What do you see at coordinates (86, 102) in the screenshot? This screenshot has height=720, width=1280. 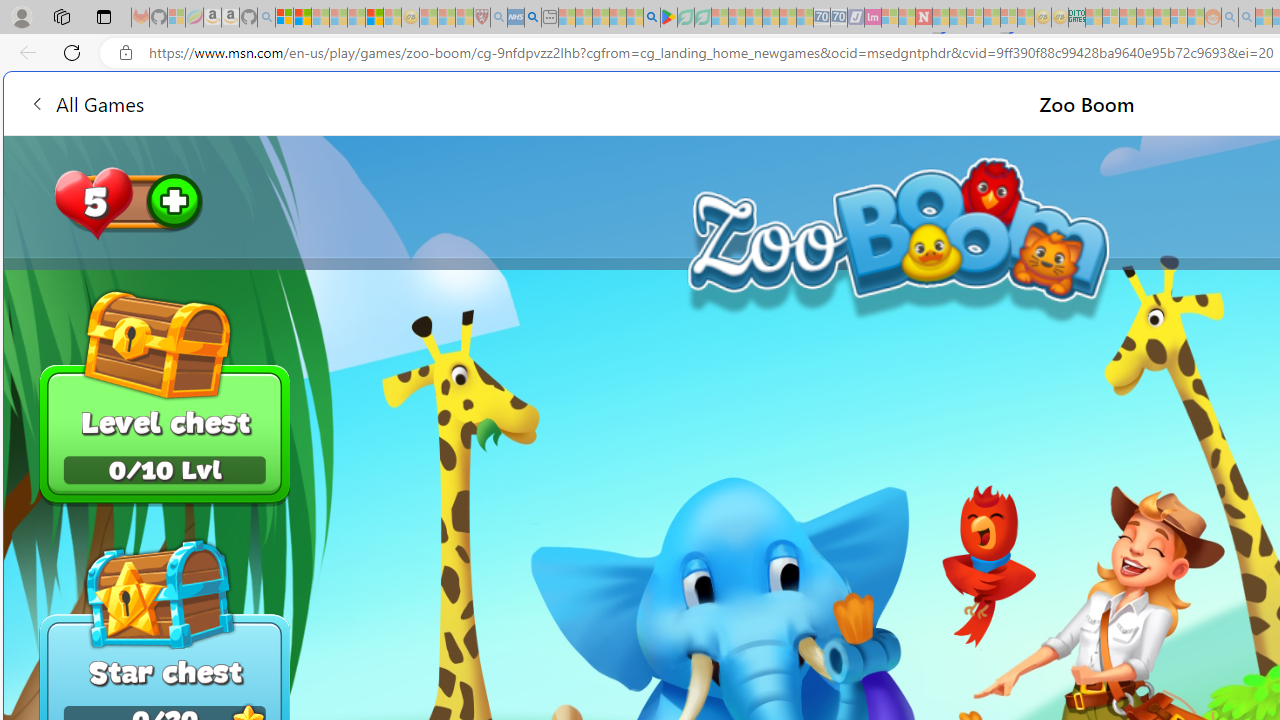 I see `All Games` at bounding box center [86, 102].